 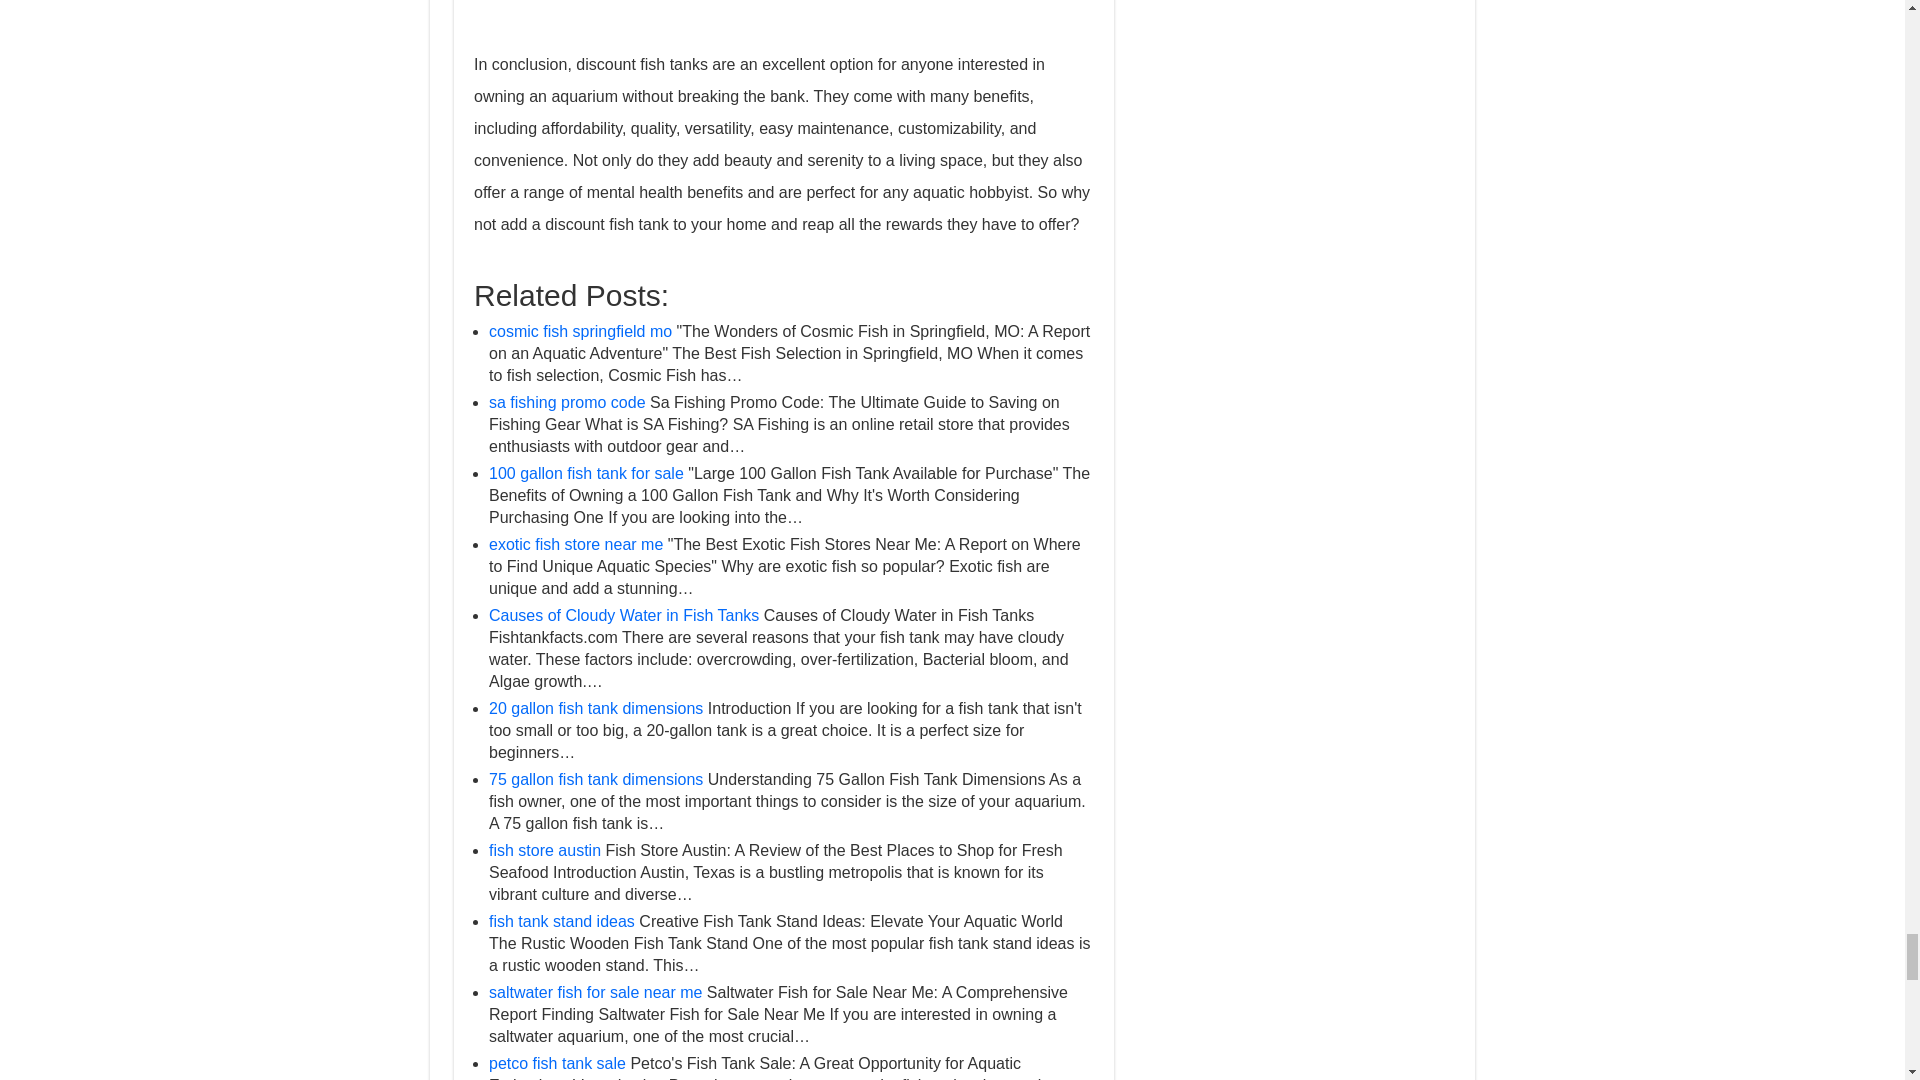 I want to click on cosmic fish springfield mo, so click(x=580, y=331).